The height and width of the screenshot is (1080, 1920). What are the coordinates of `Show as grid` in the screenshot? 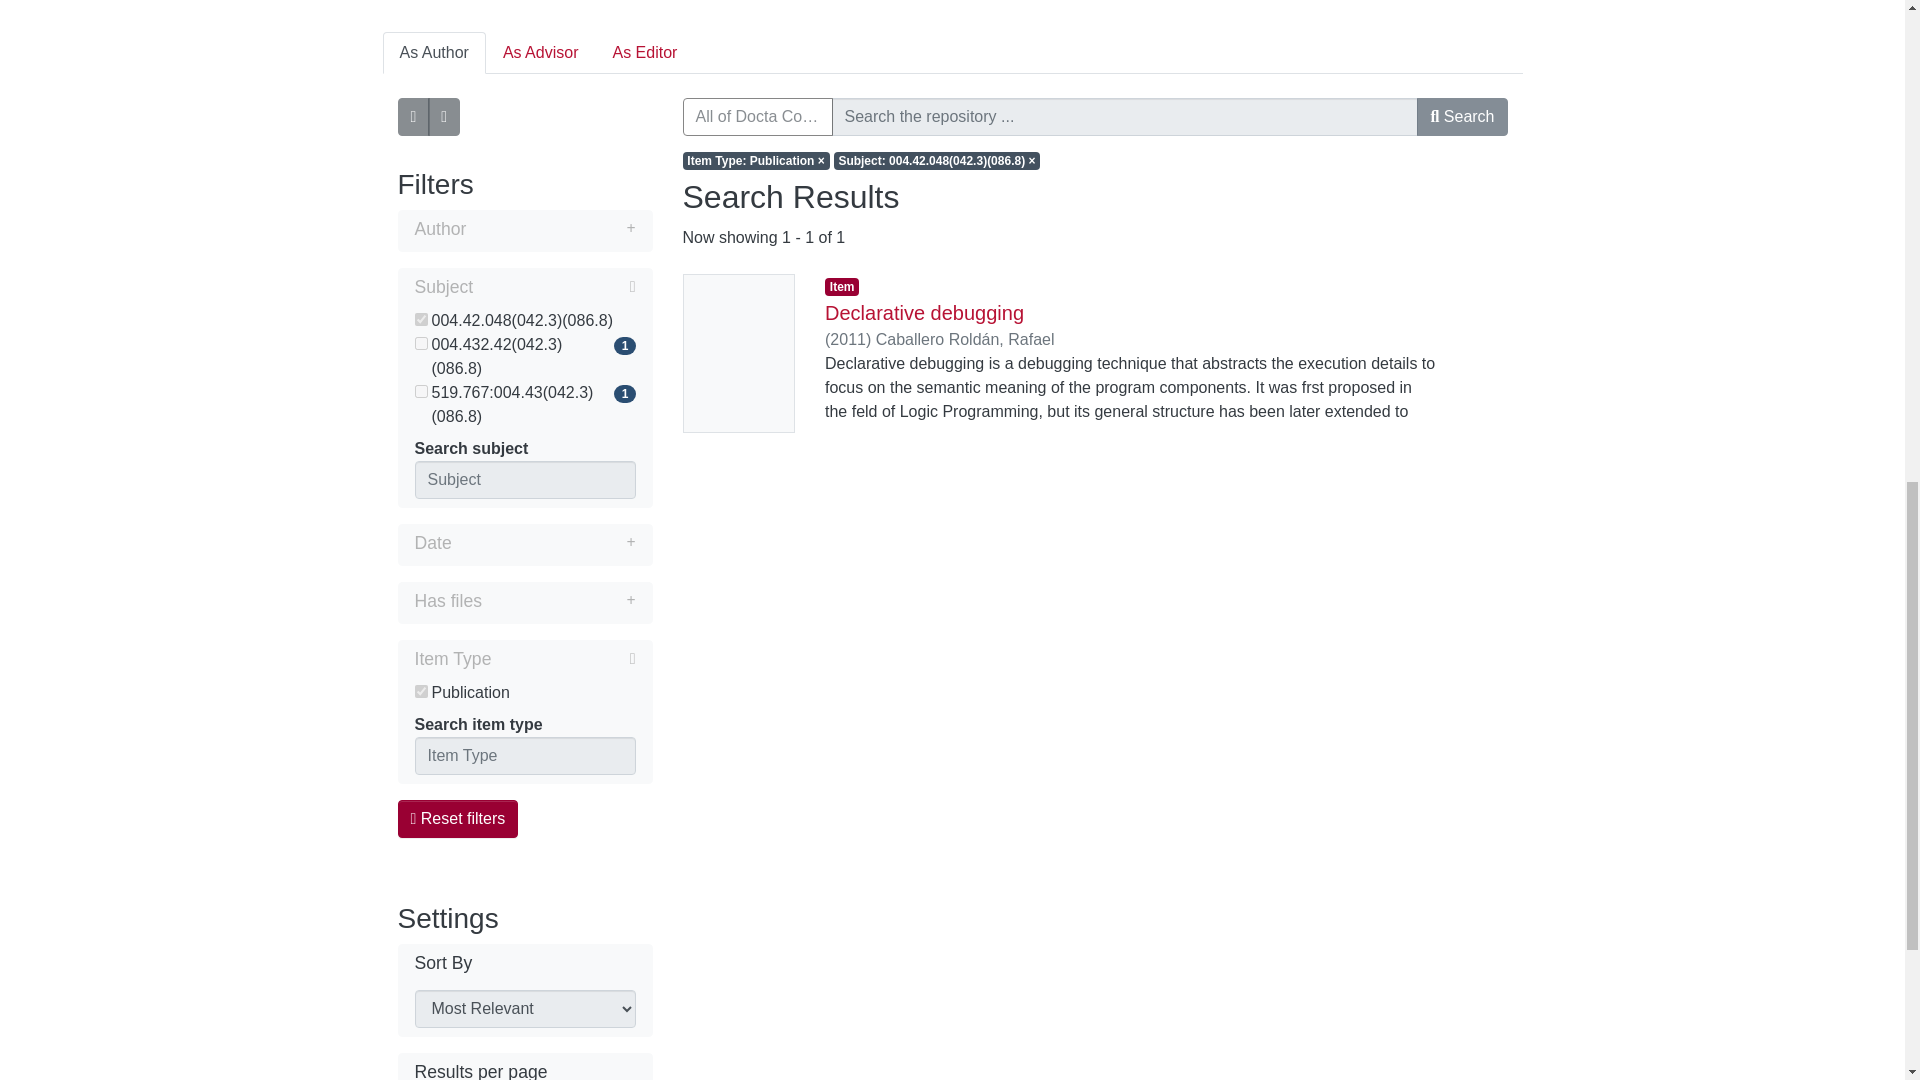 It's located at (444, 117).